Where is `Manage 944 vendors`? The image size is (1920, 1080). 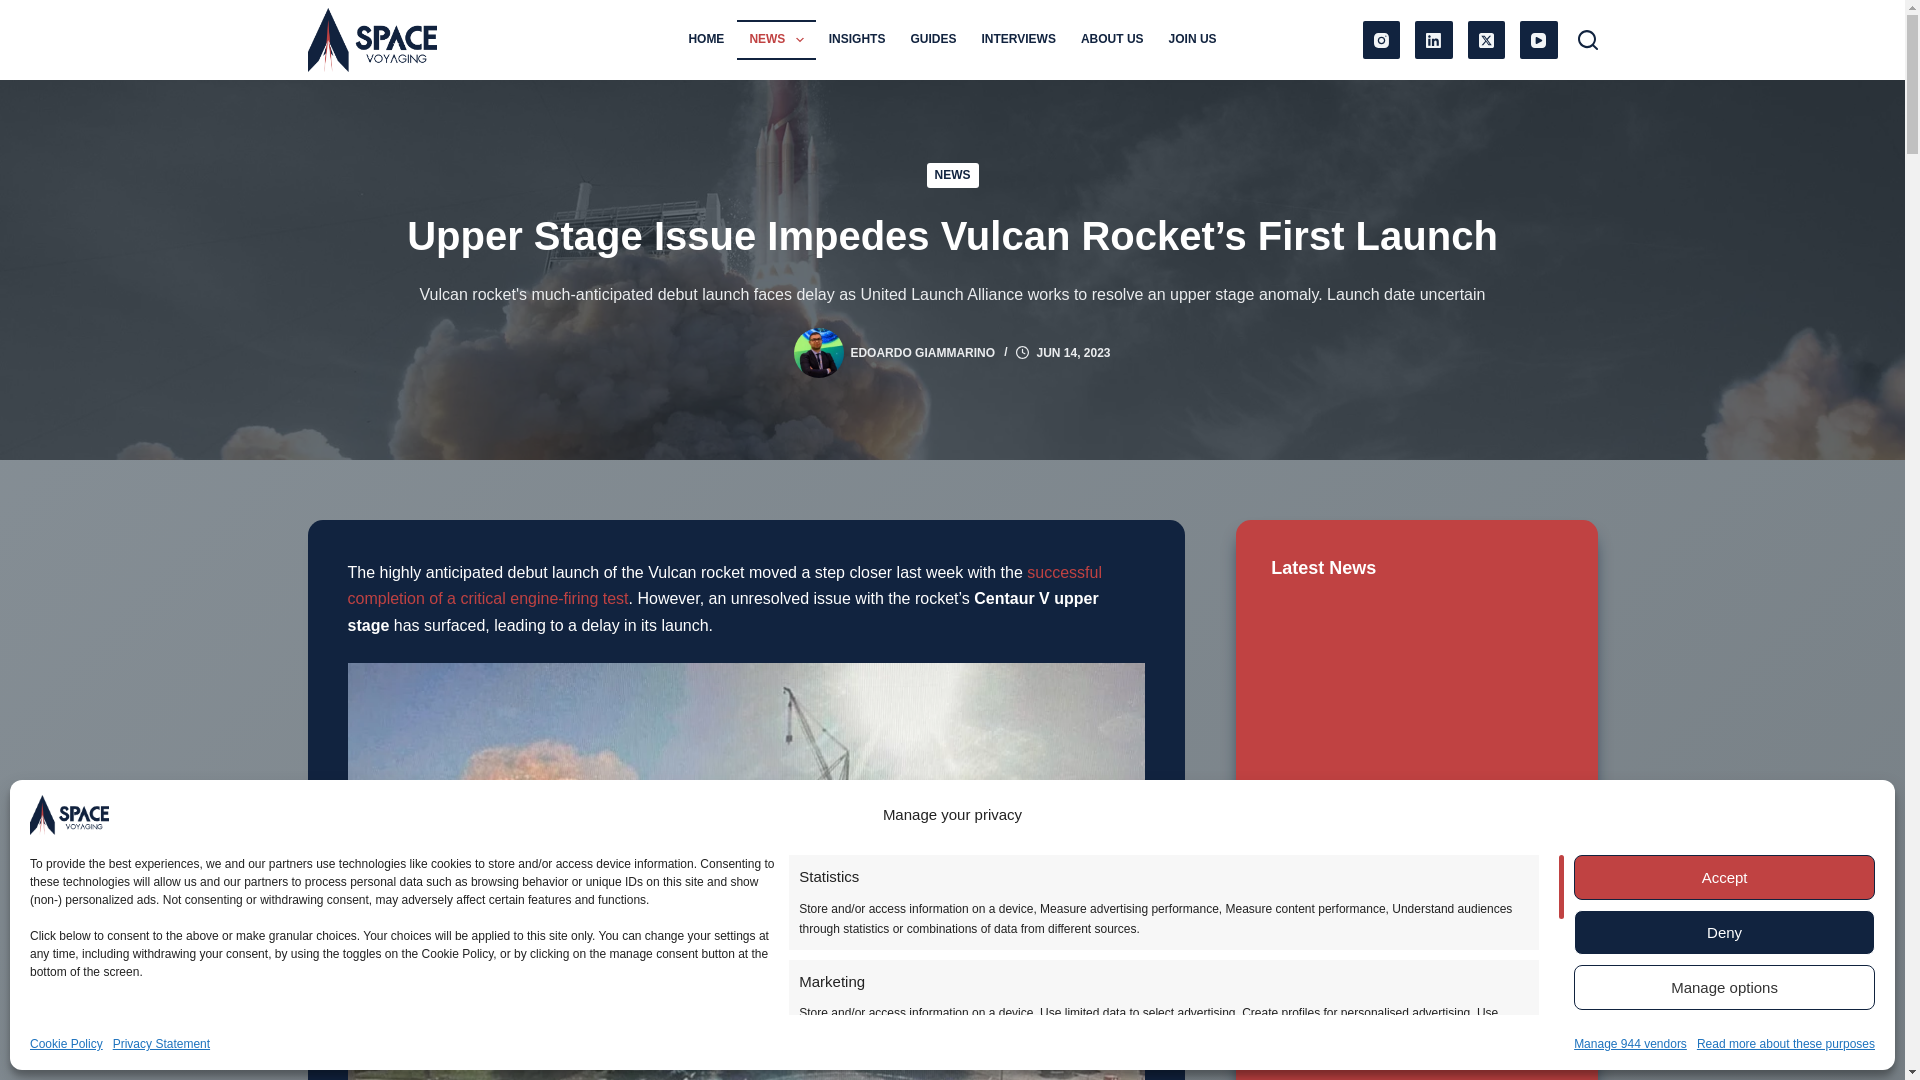
Manage 944 vendors is located at coordinates (1630, 1044).